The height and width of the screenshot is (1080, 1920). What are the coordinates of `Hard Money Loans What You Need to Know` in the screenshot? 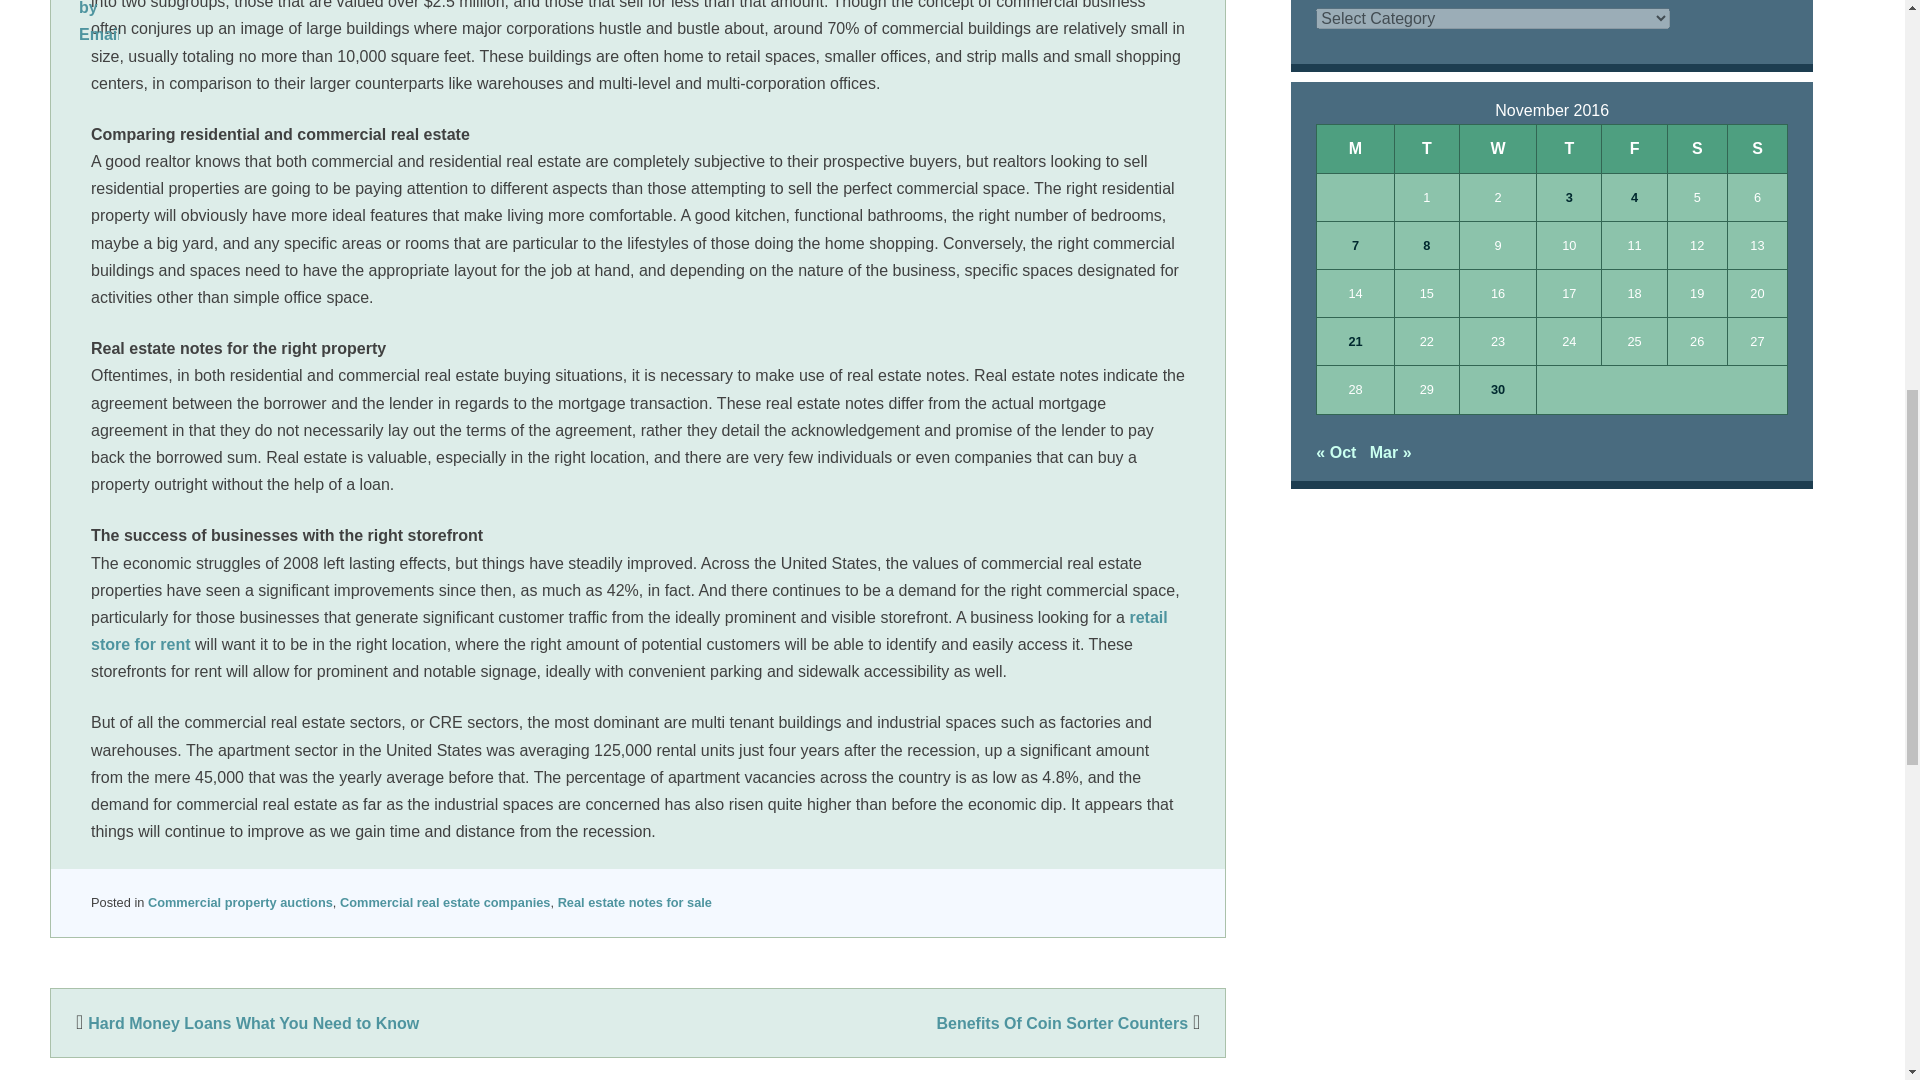 It's located at (244, 1024).